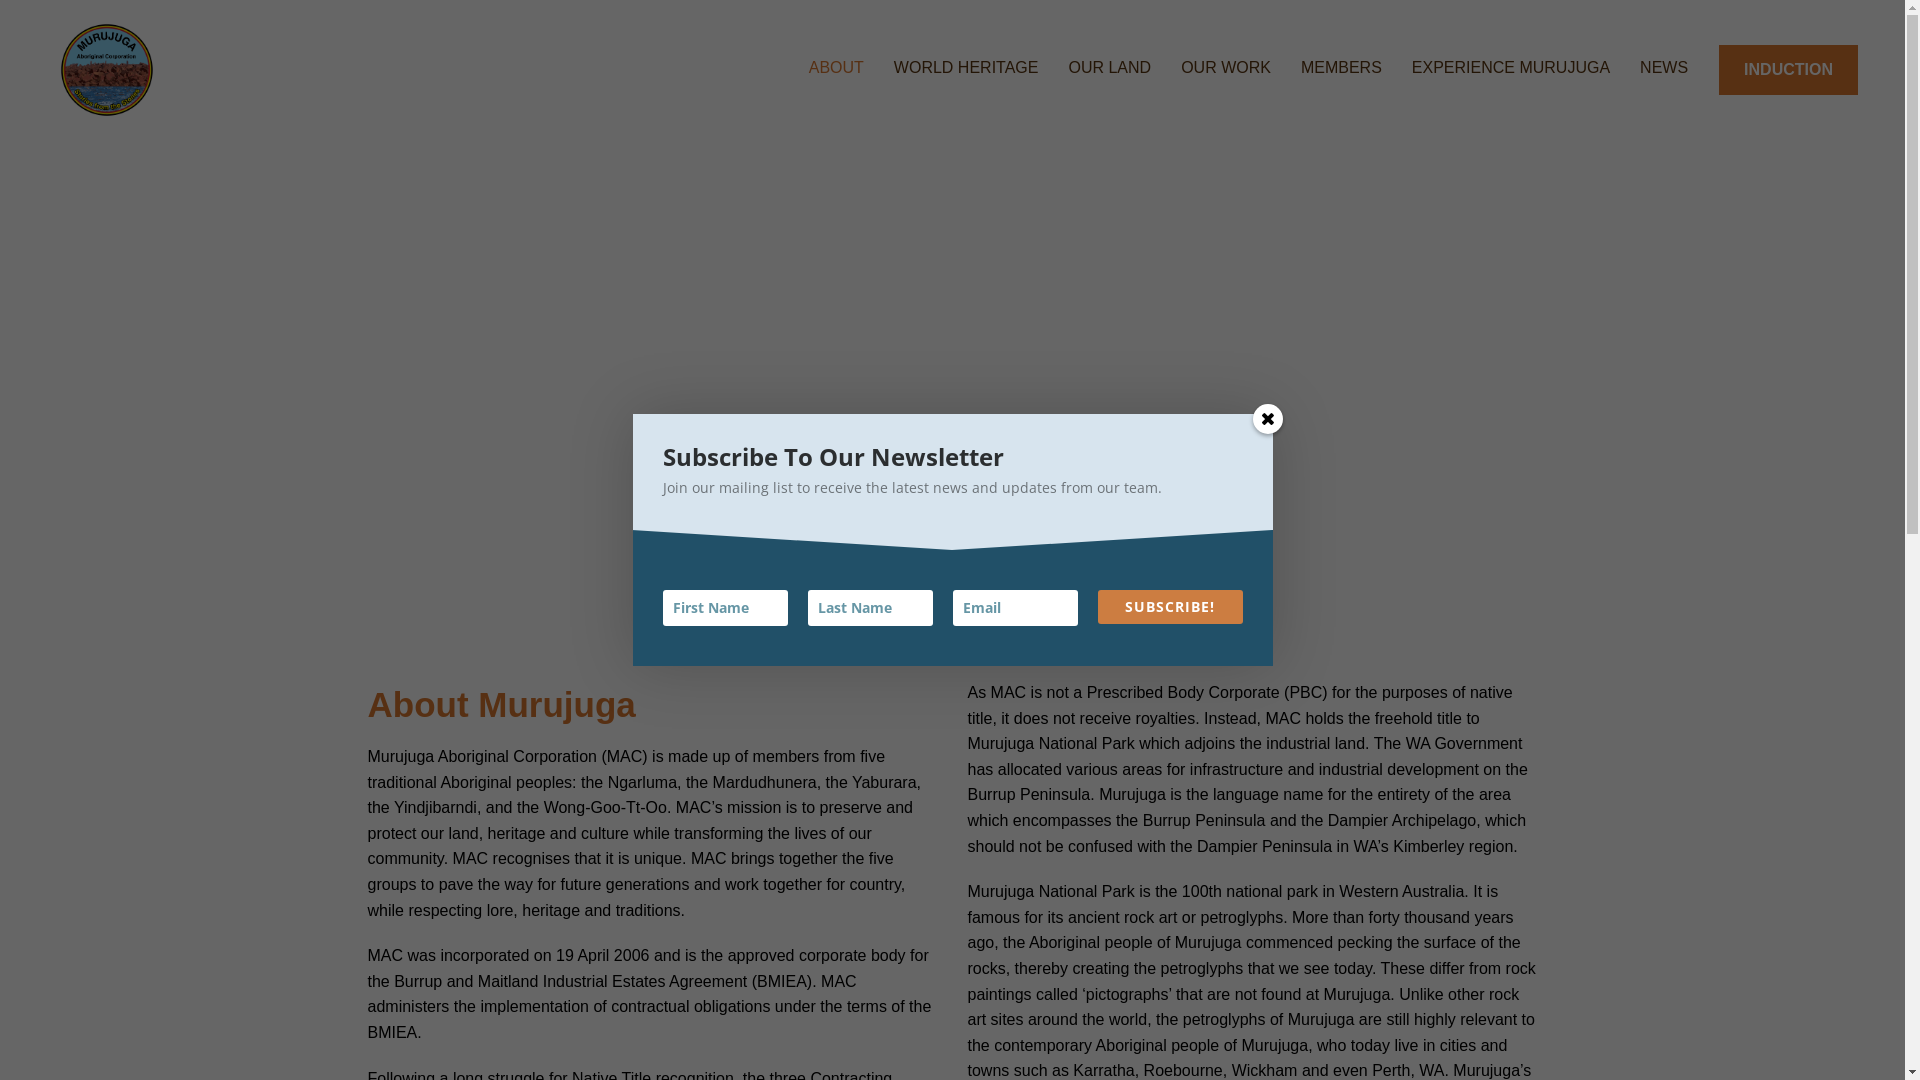 The width and height of the screenshot is (1920, 1080). Describe the element at coordinates (186, 70) in the screenshot. I see `Murujuga Aboriginal Corporation (MAC)` at that location.